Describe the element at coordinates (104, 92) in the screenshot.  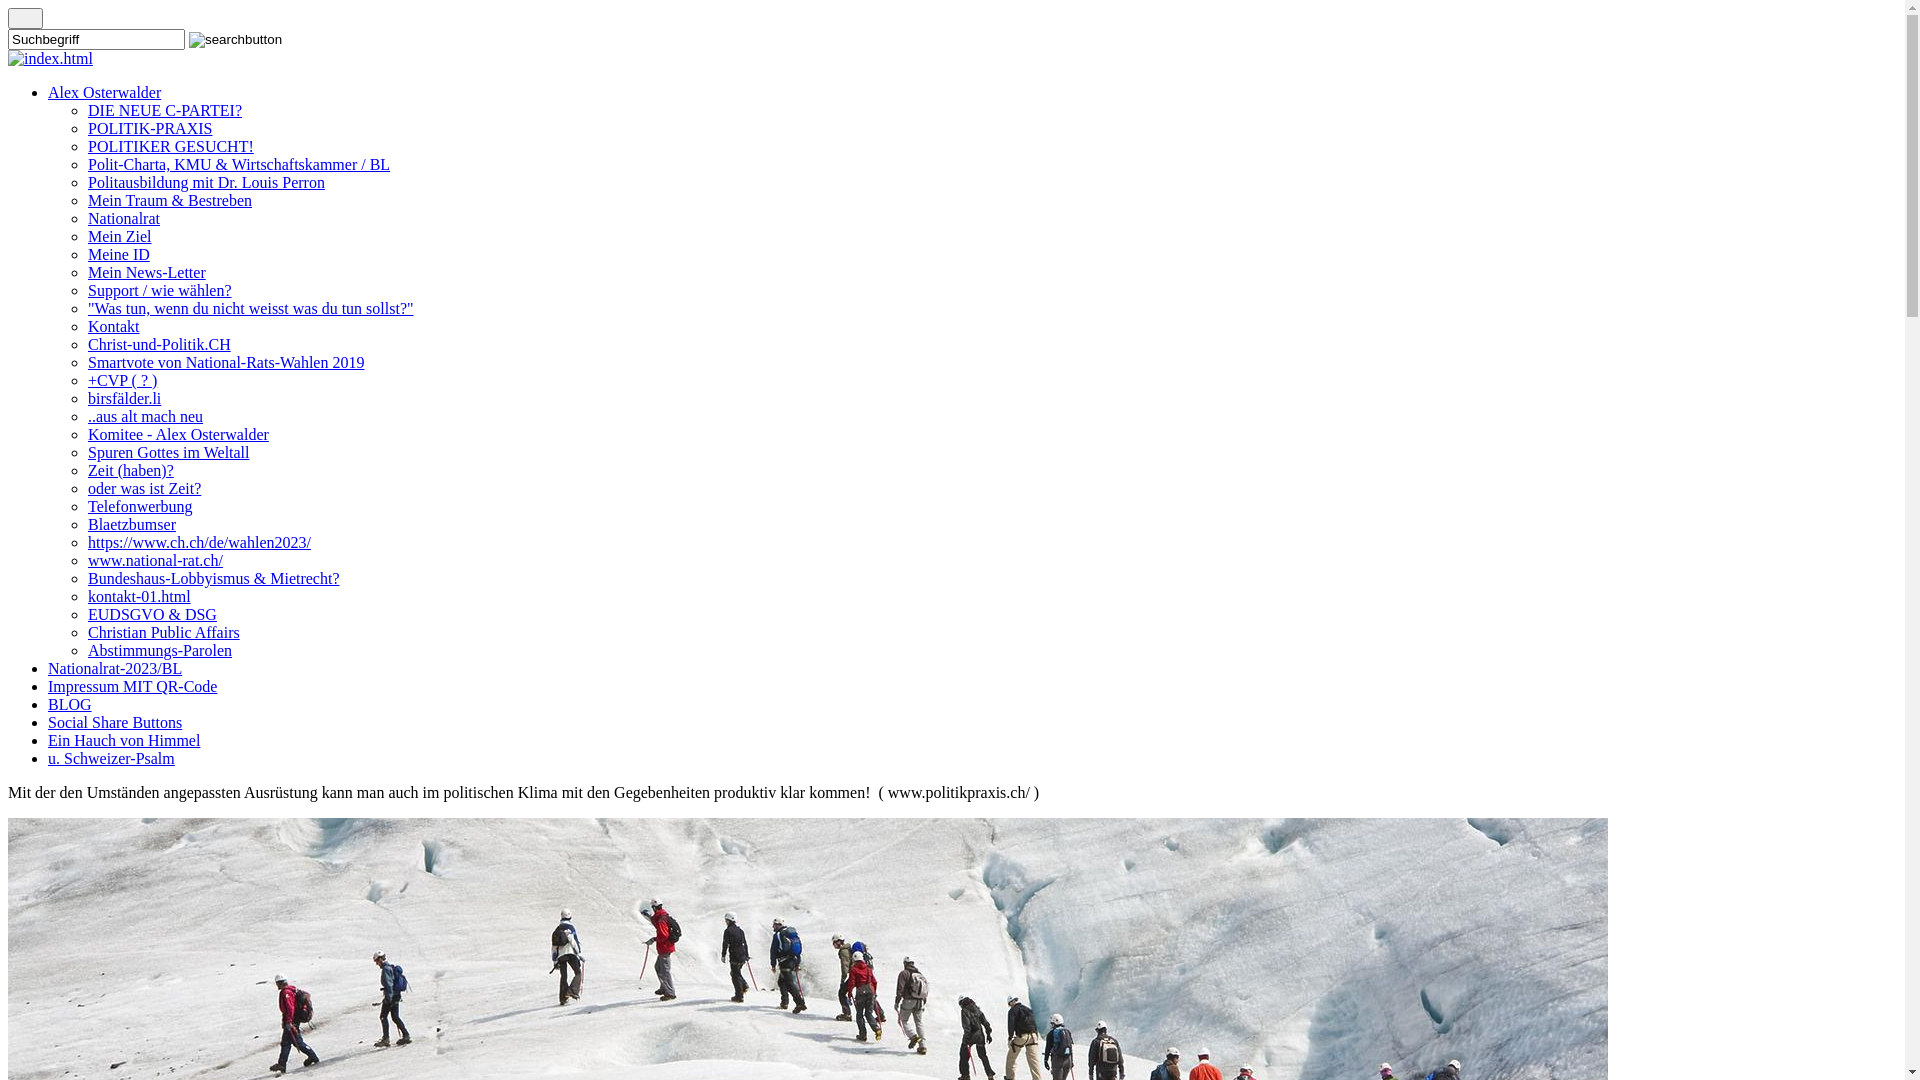
I see `Alex Osterwalder` at that location.